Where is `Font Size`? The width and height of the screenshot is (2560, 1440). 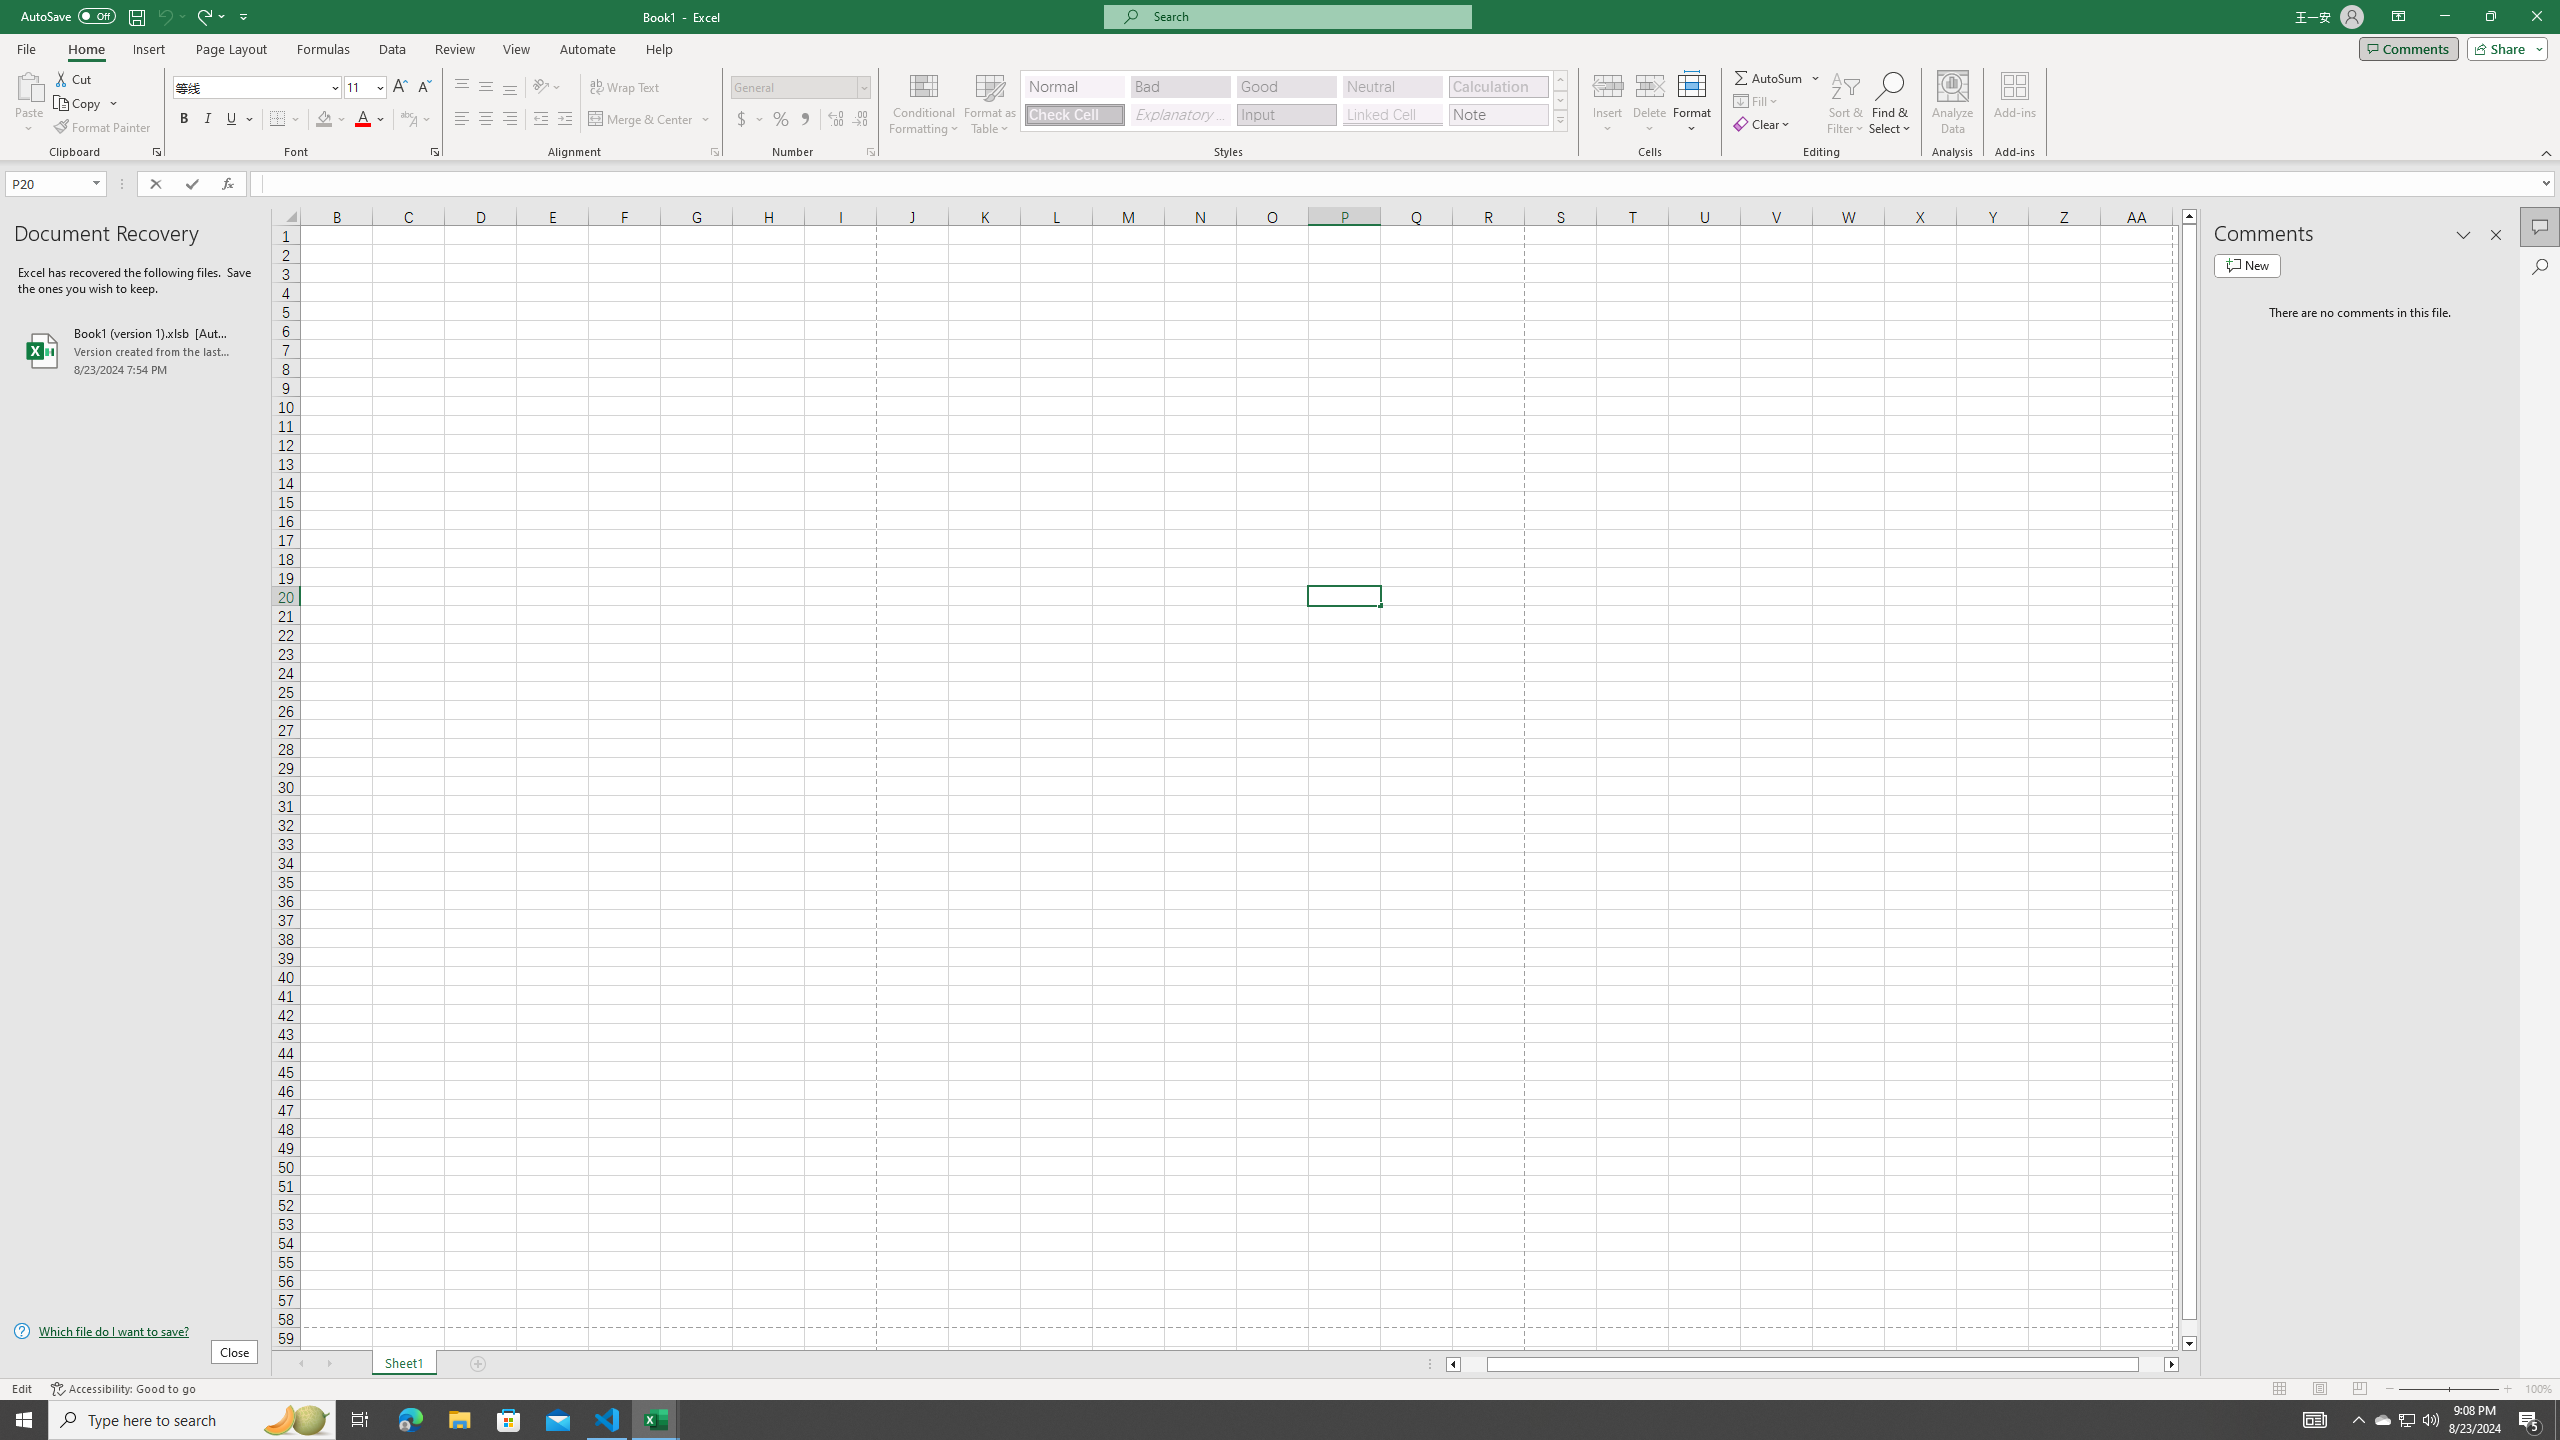 Font Size is located at coordinates (364, 88).